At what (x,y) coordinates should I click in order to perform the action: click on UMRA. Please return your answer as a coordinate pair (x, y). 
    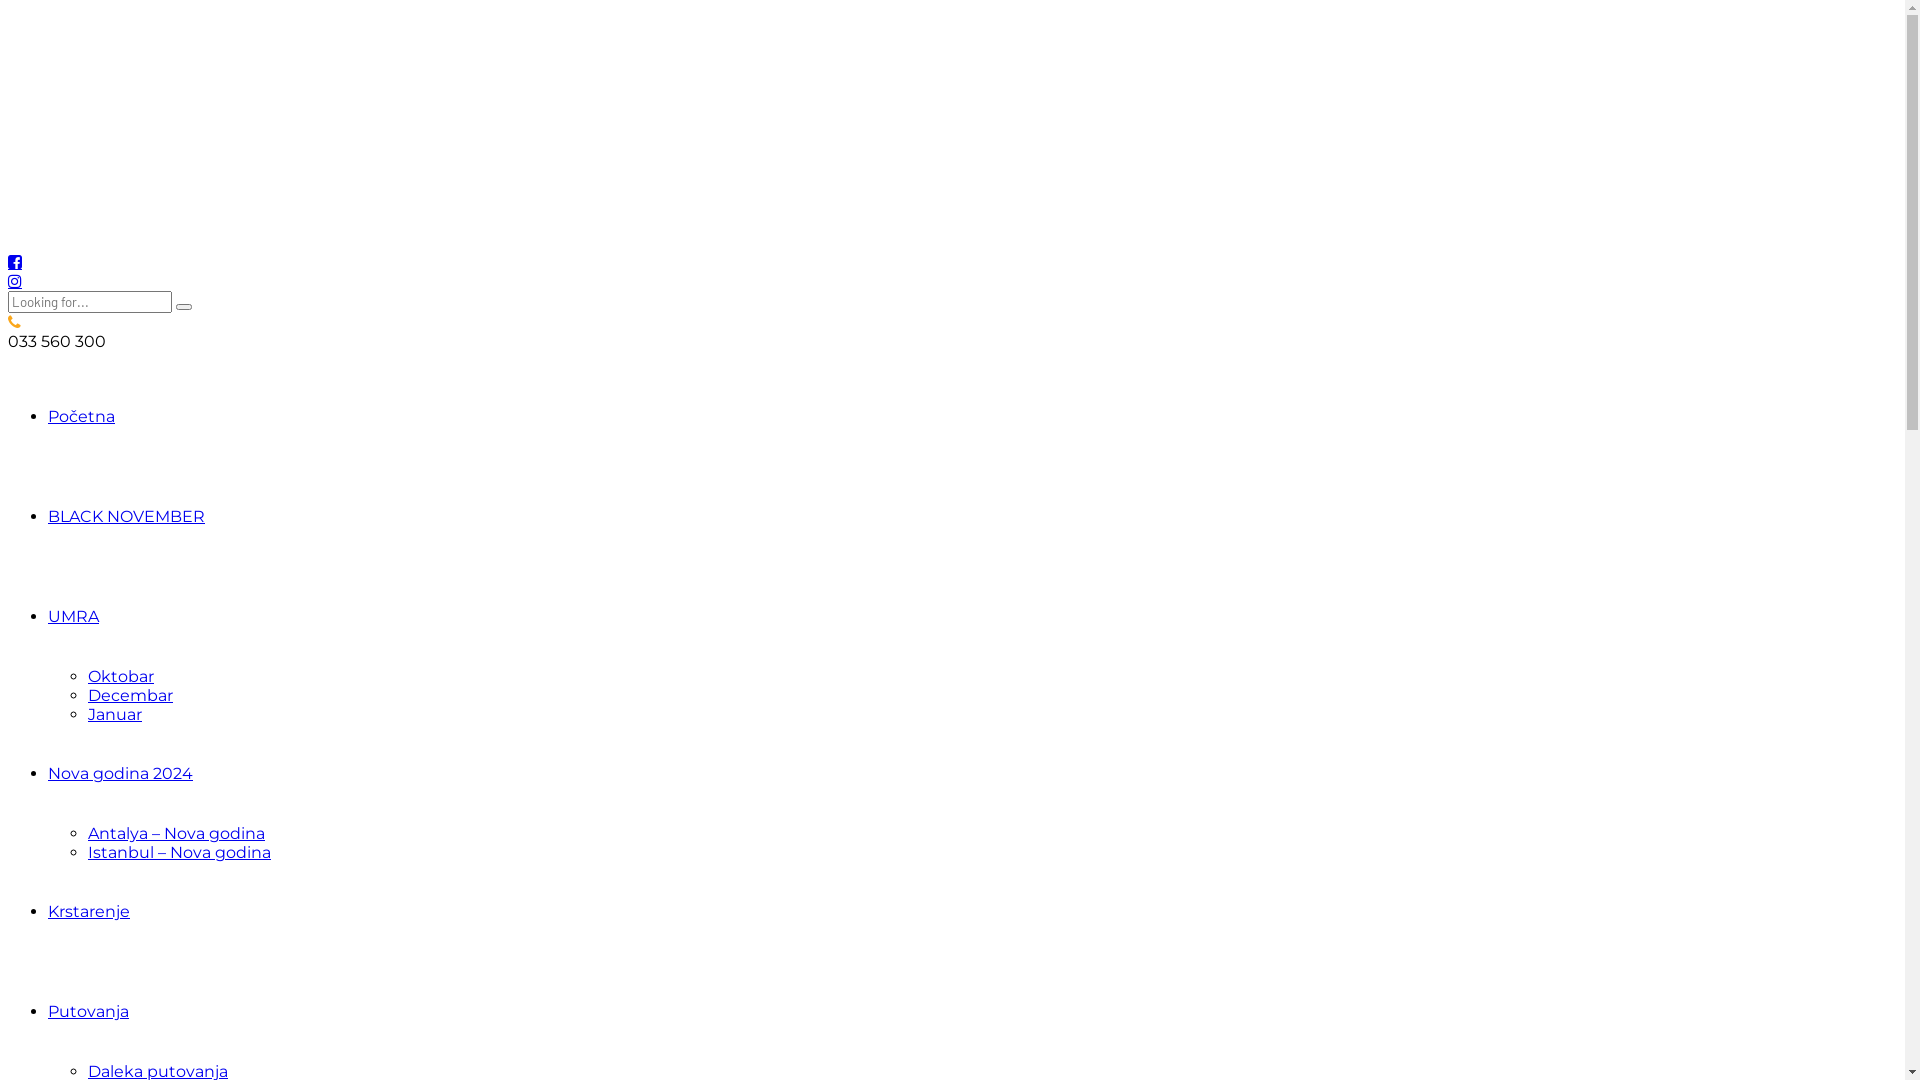
    Looking at the image, I should click on (74, 616).